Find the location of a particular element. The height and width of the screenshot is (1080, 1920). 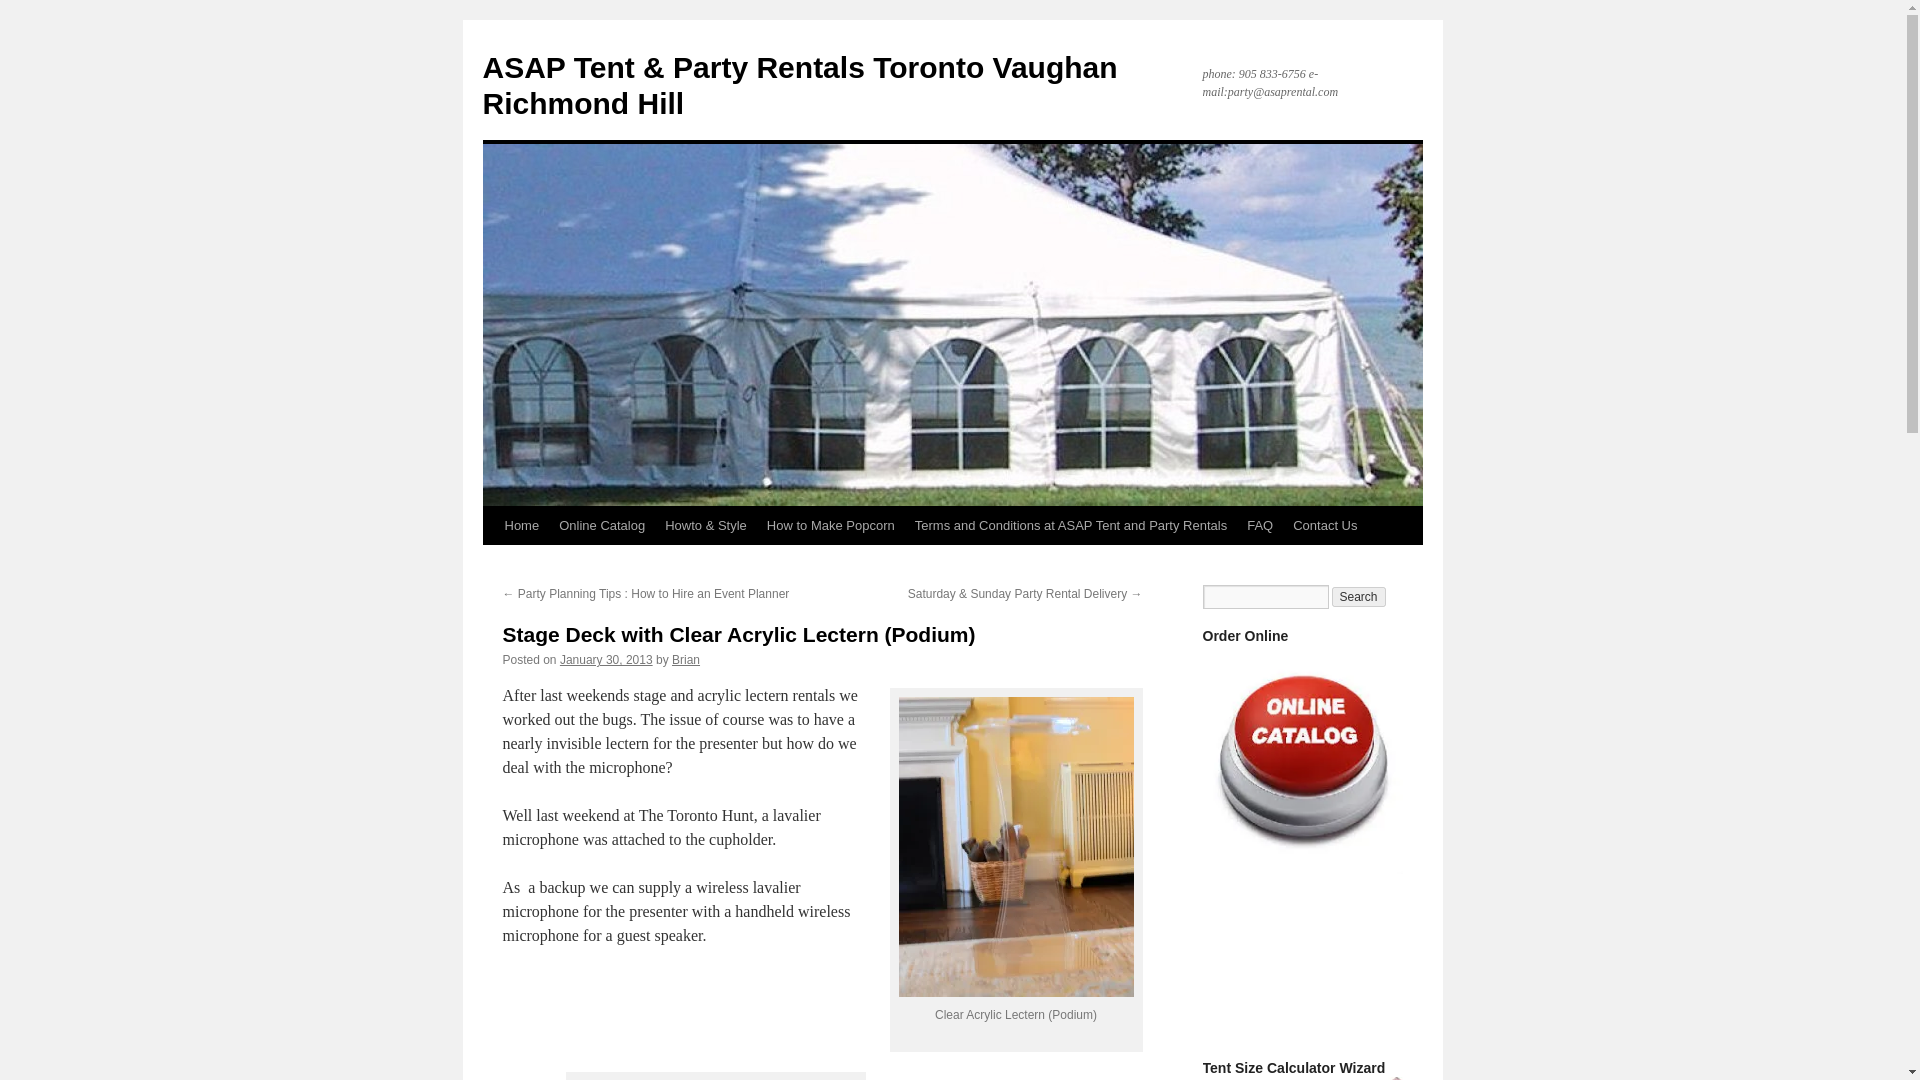

Terms and Conditions at ASAP Tent and Party Rentals is located at coordinates (1070, 526).